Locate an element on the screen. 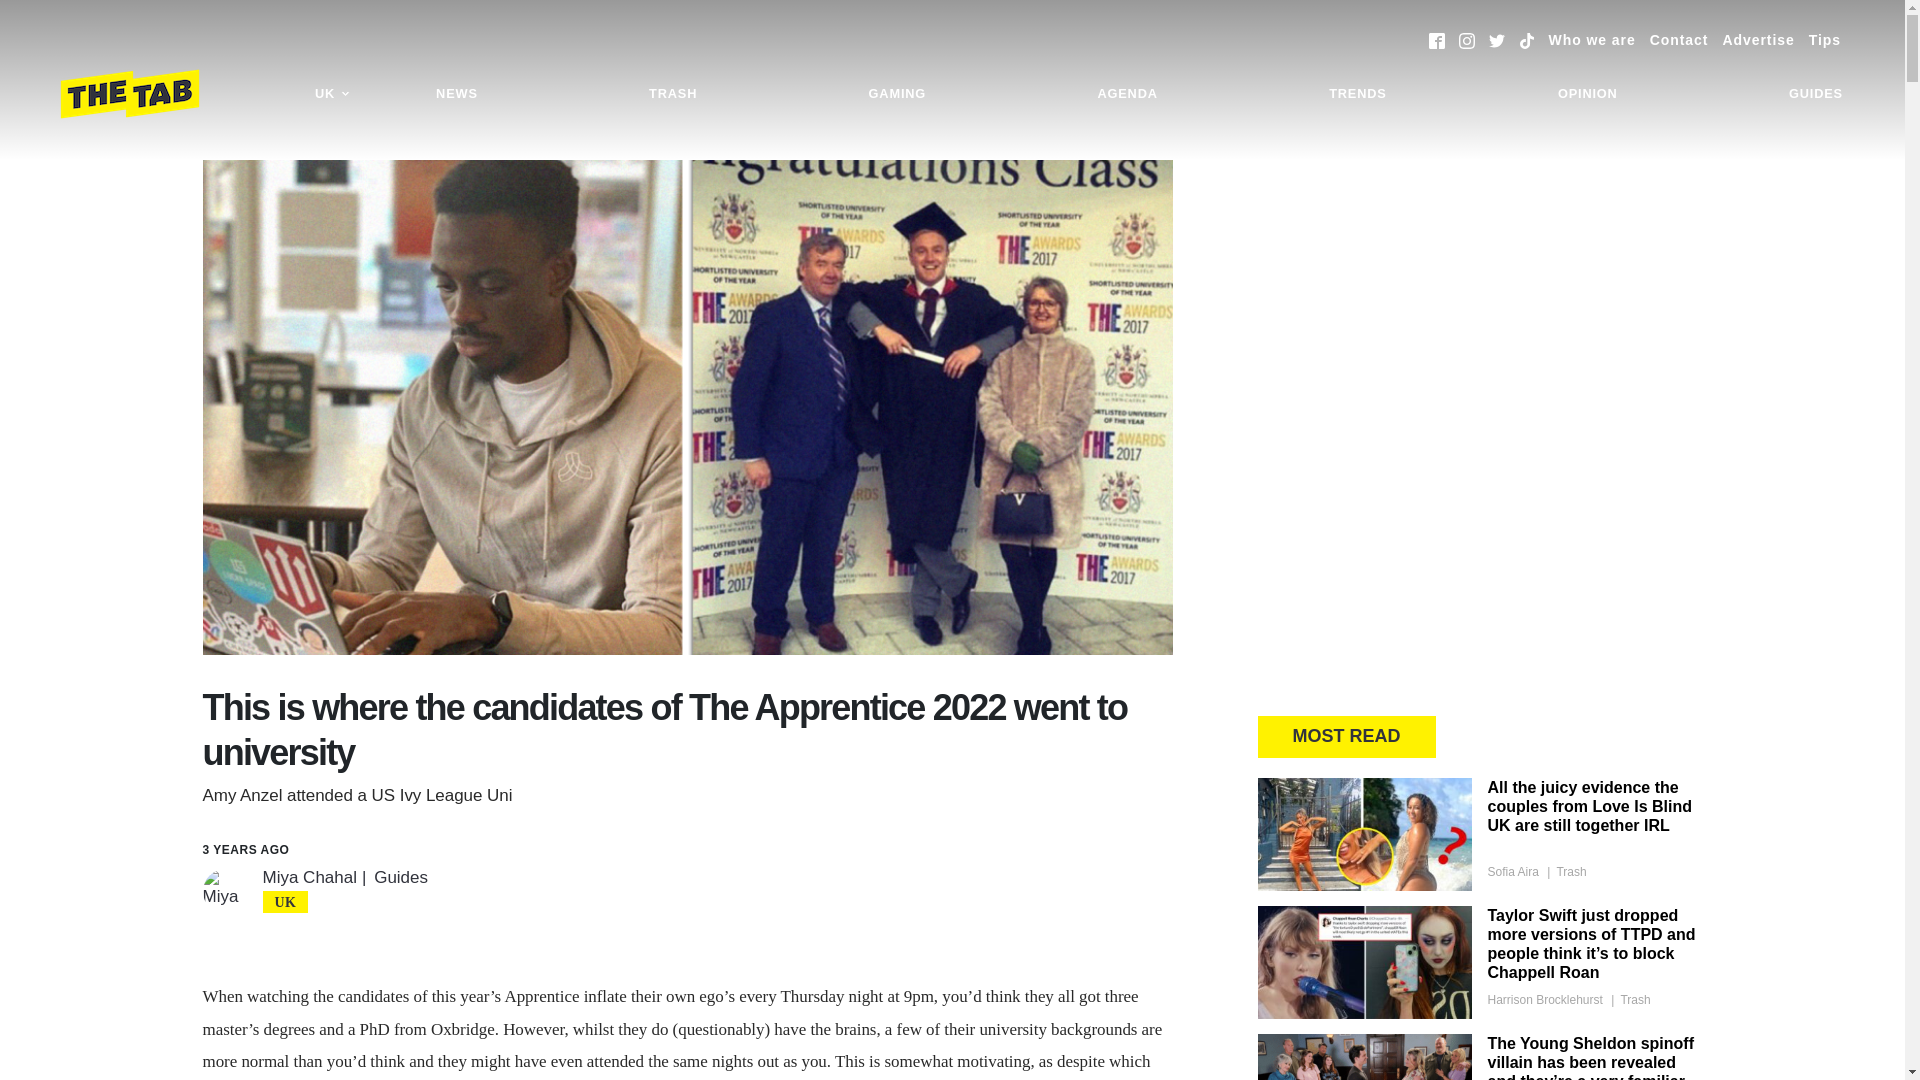 This screenshot has width=1920, height=1080. UK is located at coordinates (332, 94).